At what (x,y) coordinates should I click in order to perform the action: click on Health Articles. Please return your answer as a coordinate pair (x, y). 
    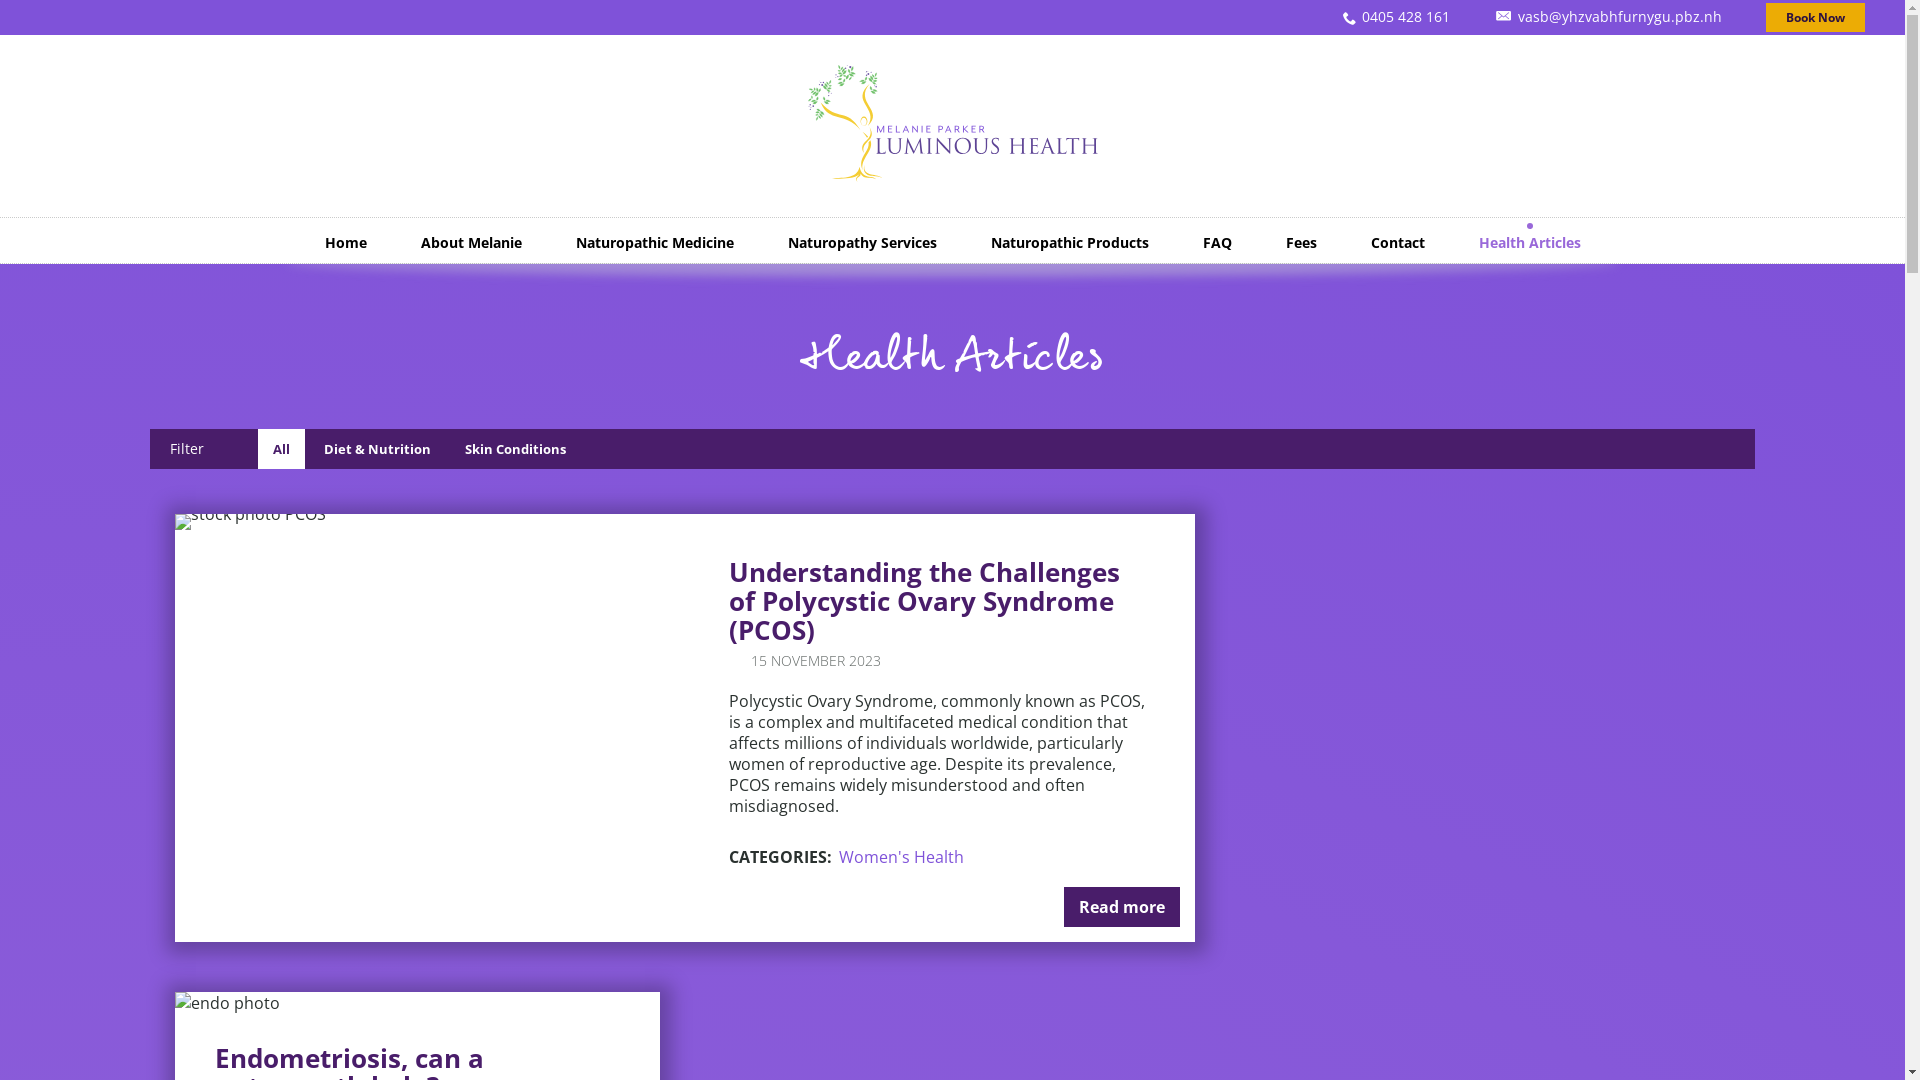
    Looking at the image, I should click on (1530, 243).